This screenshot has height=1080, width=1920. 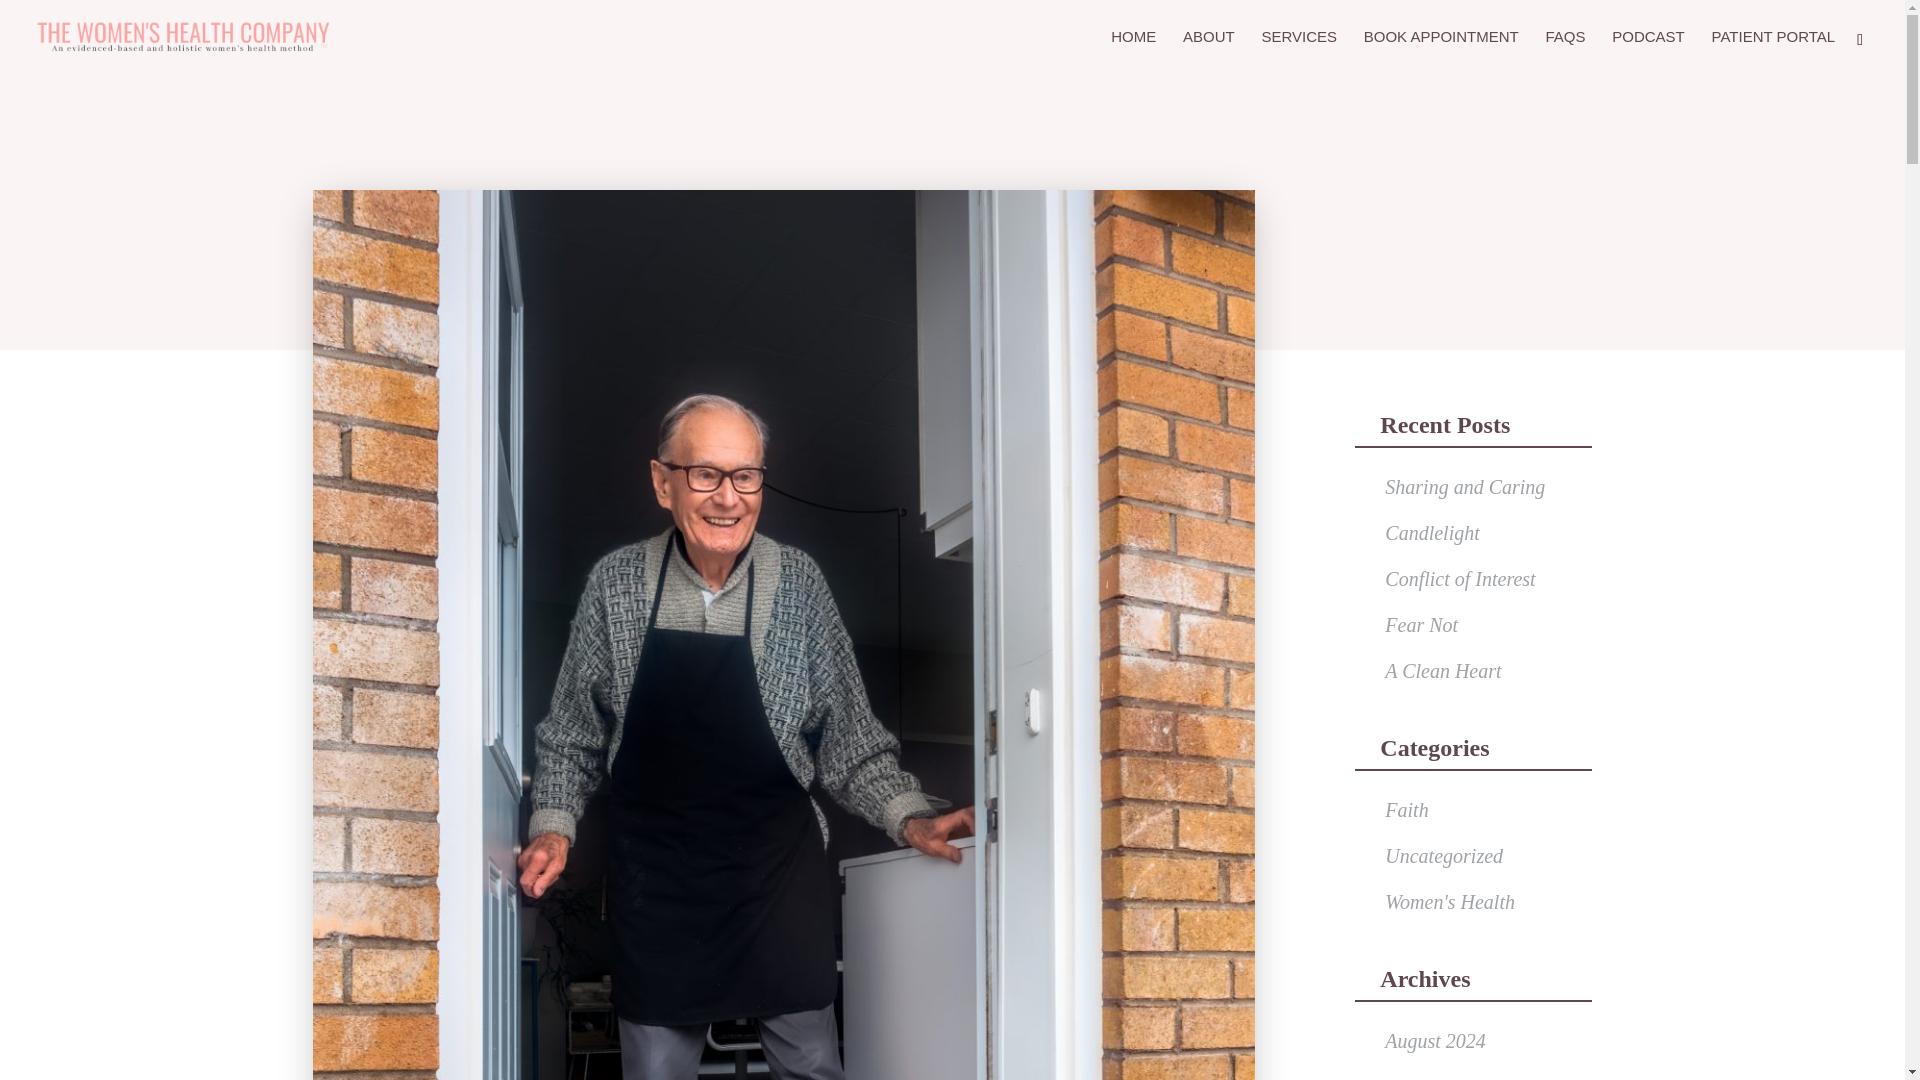 What do you see at coordinates (1774, 52) in the screenshot?
I see `PATIENT PORTAL` at bounding box center [1774, 52].